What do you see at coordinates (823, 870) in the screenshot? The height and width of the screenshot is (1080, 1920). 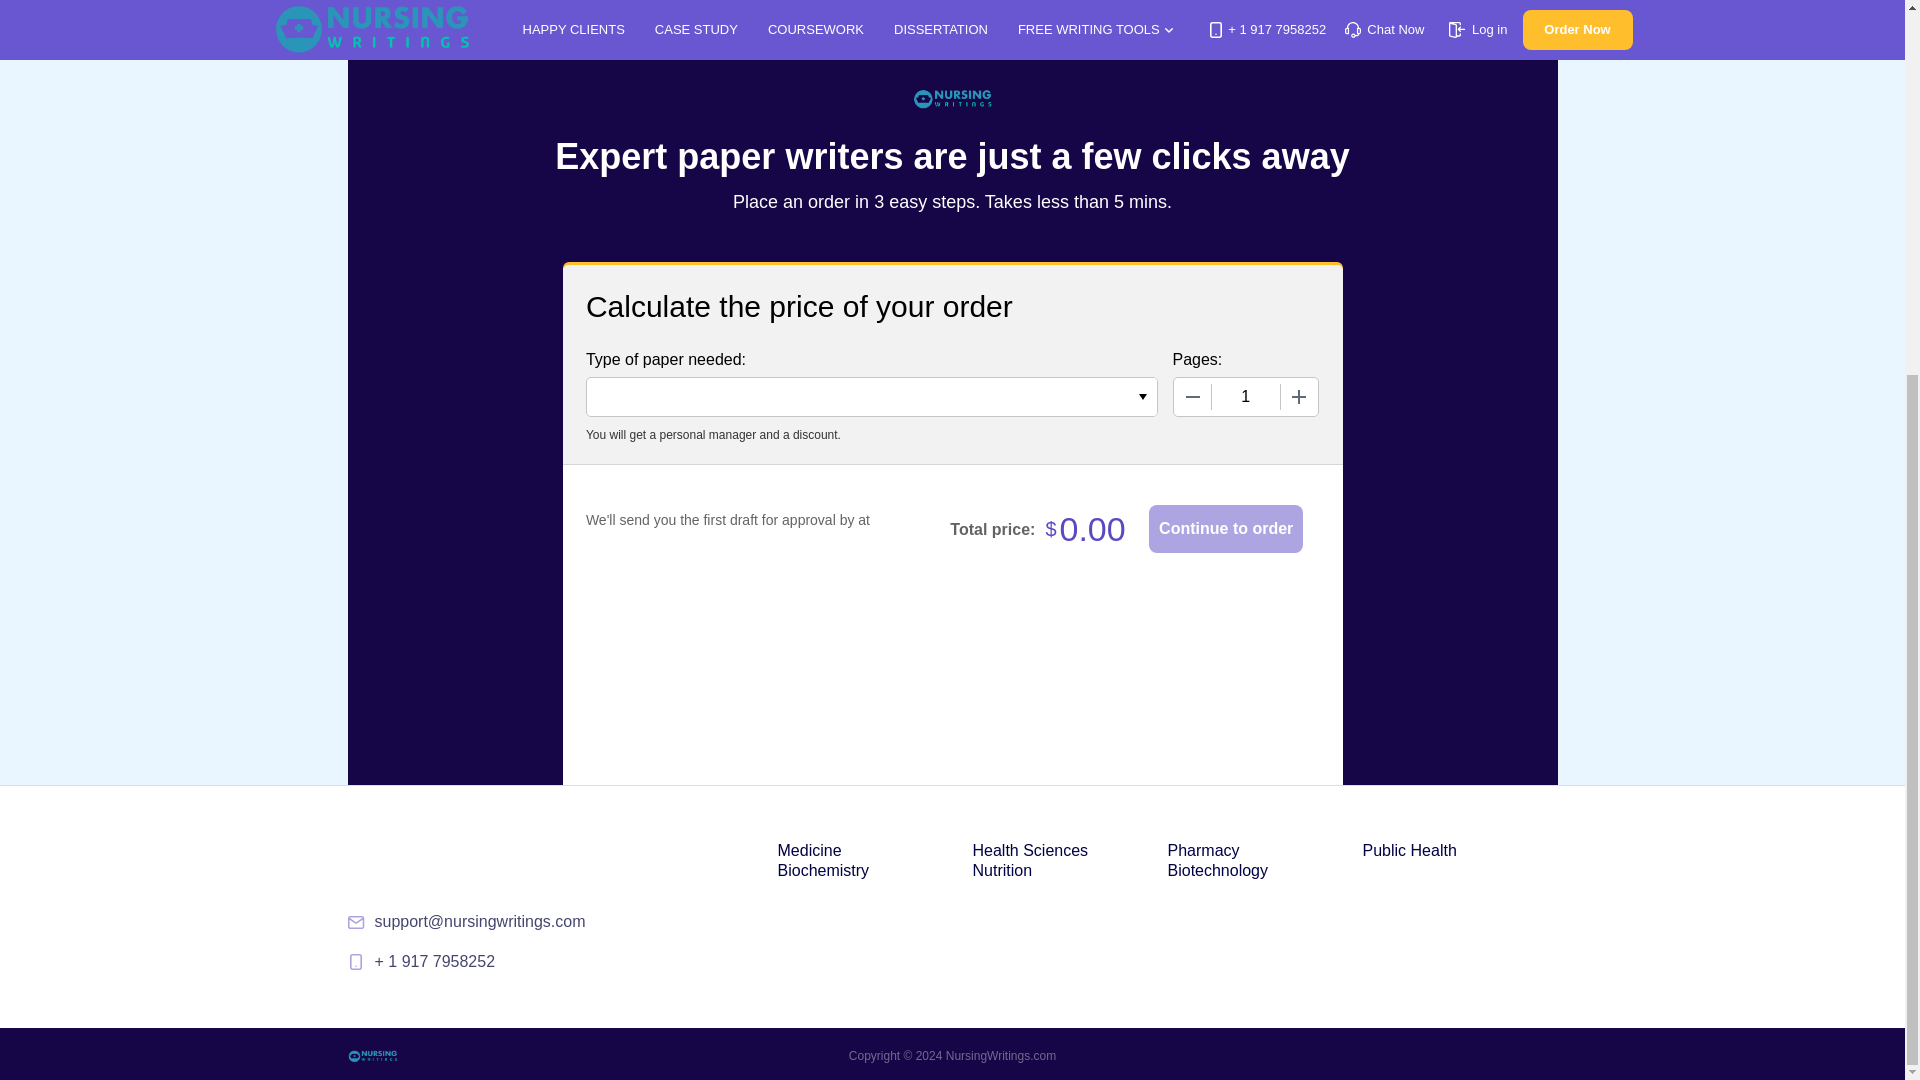 I see `Biochemistry` at bounding box center [823, 870].